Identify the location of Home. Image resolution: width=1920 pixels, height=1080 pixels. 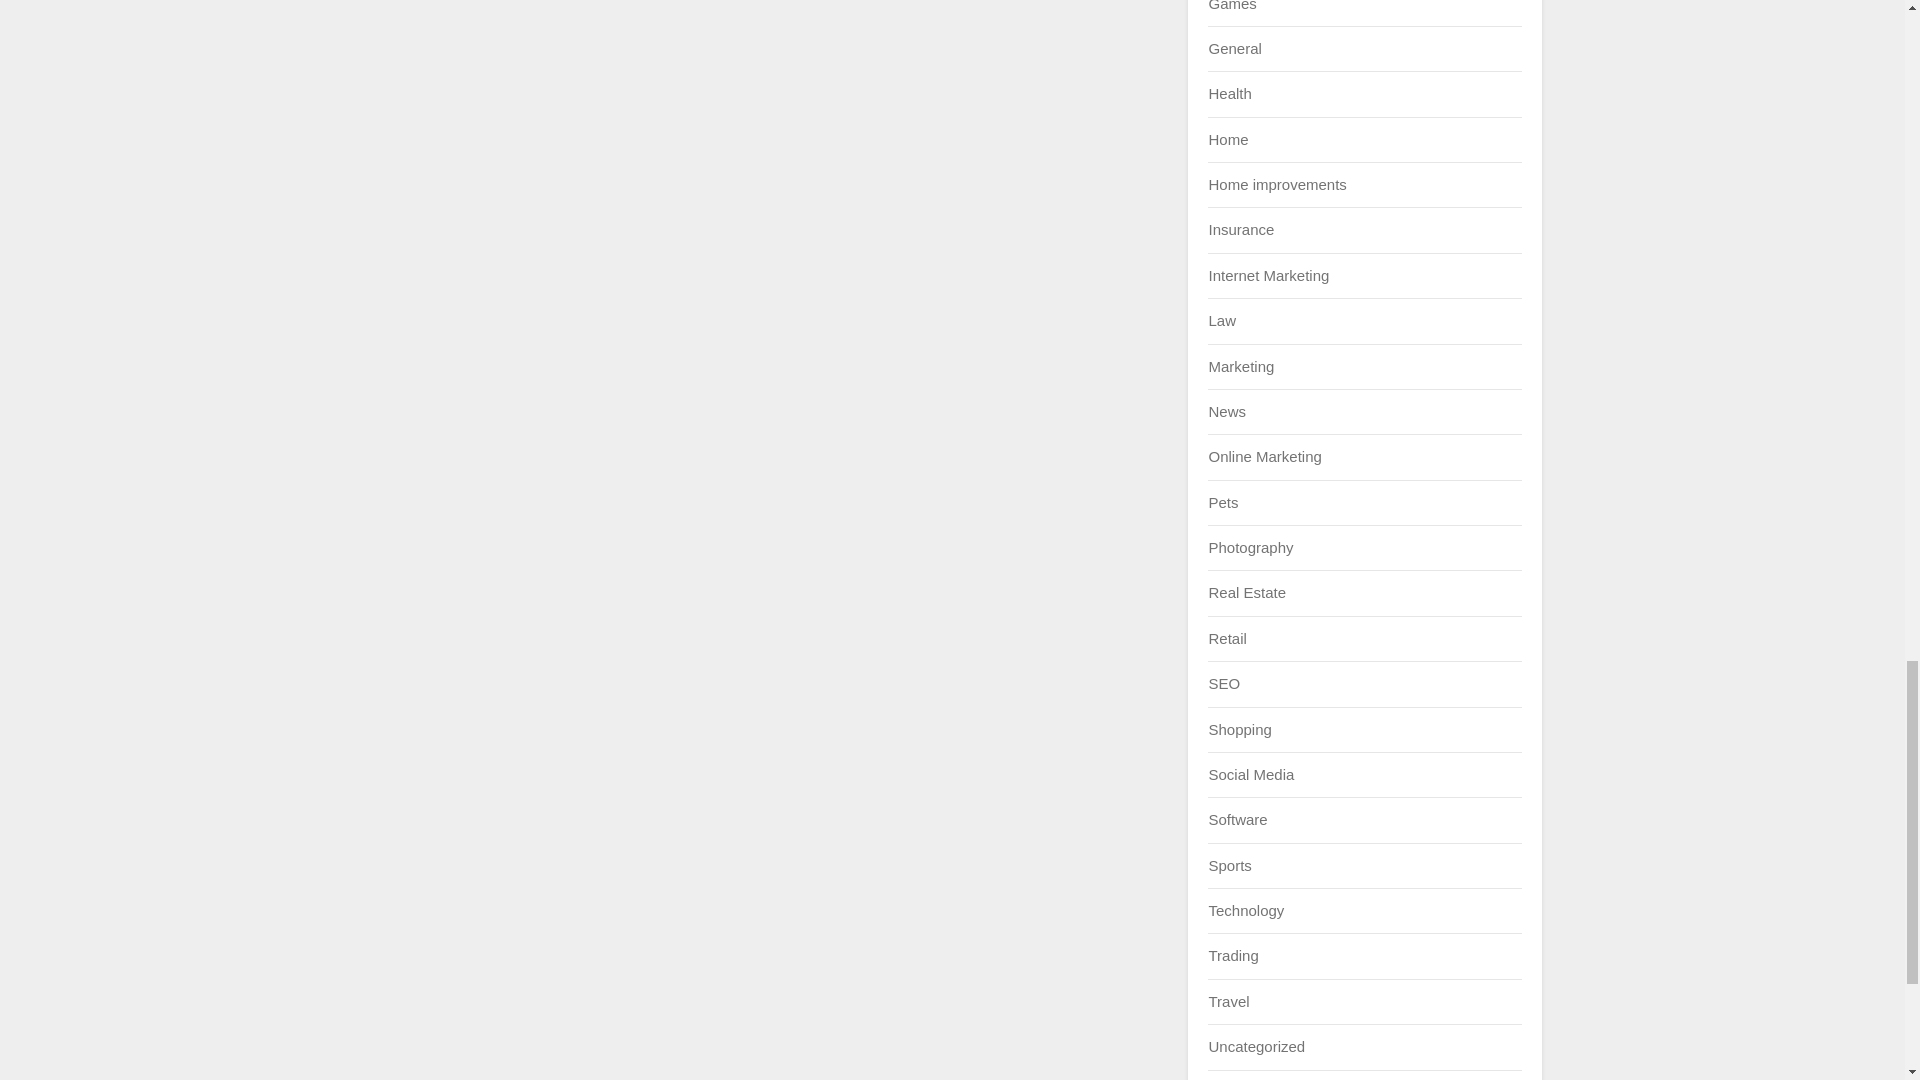
(1228, 138).